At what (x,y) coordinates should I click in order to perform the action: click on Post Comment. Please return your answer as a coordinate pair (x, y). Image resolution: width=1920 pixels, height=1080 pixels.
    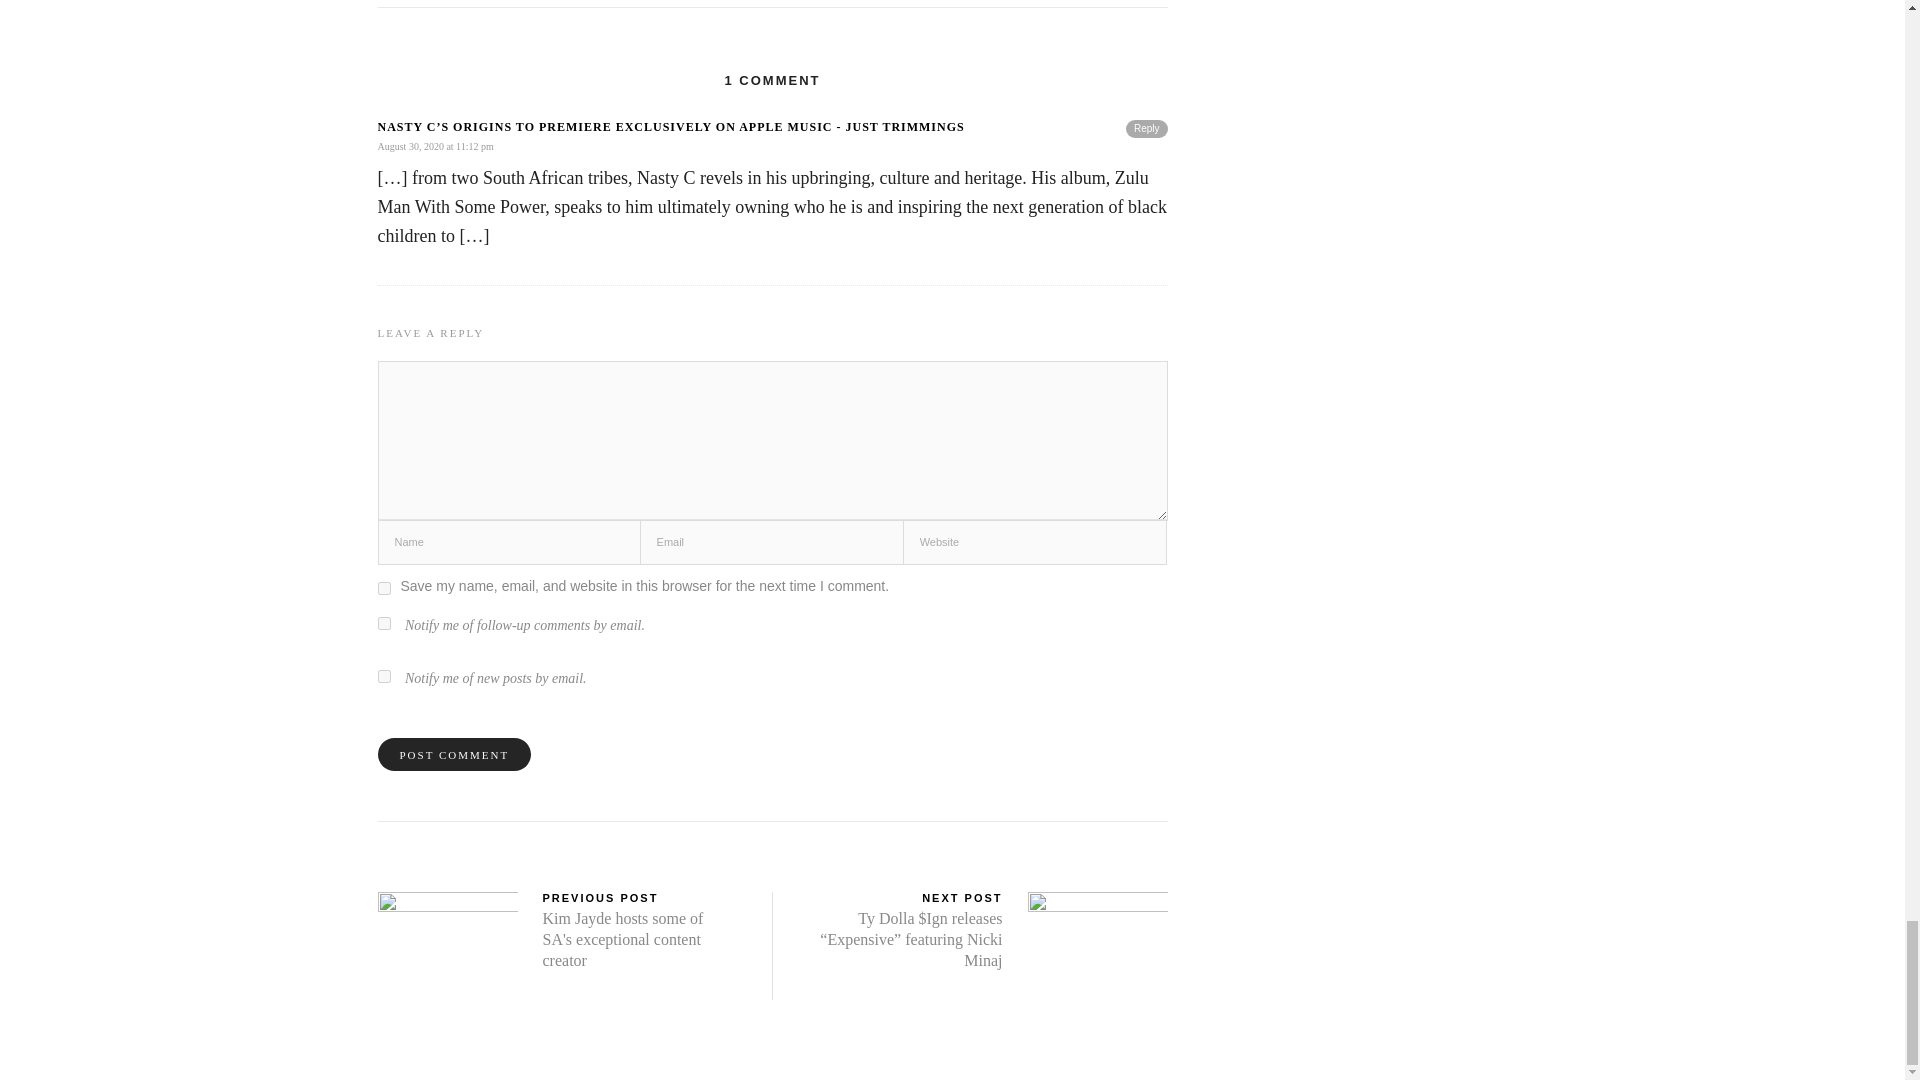
    Looking at the image, I should click on (454, 754).